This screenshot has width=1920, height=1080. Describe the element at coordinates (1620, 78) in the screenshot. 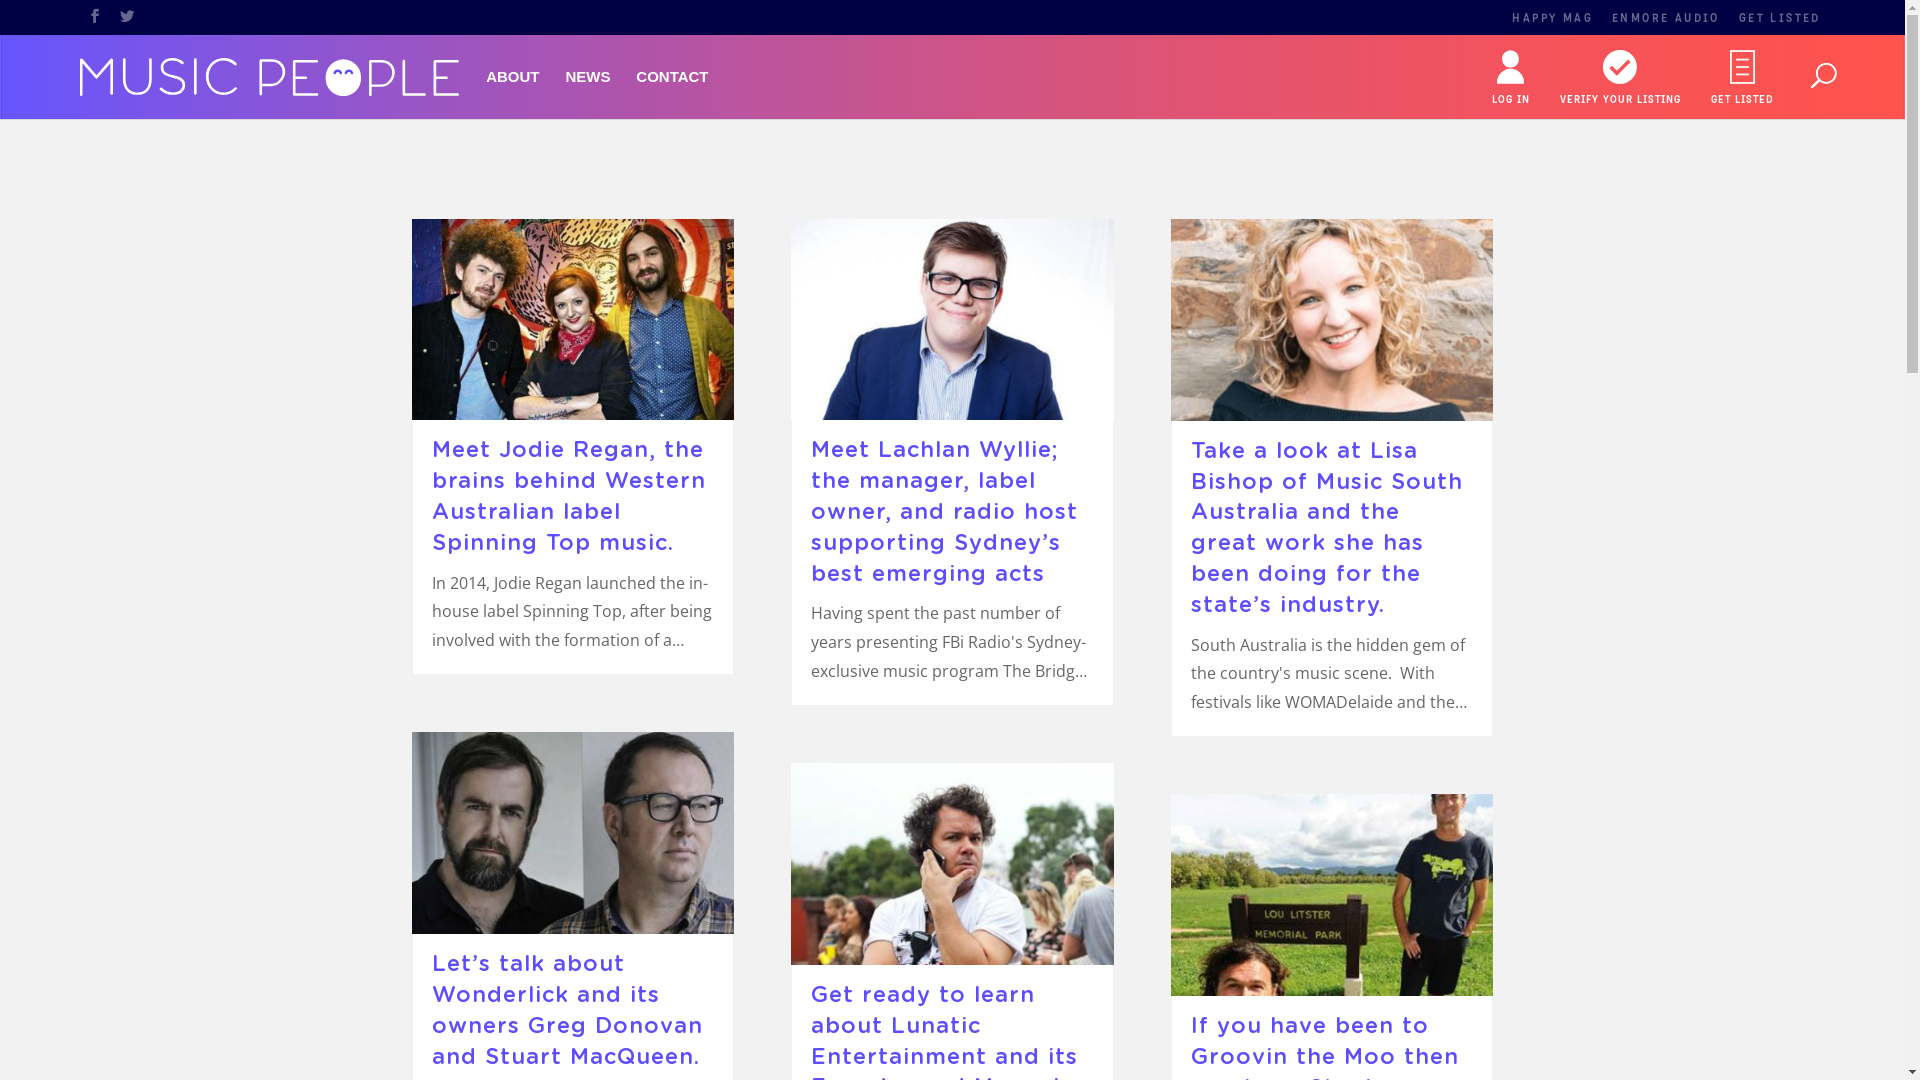

I see `VERIFY YOUR LISTING` at that location.